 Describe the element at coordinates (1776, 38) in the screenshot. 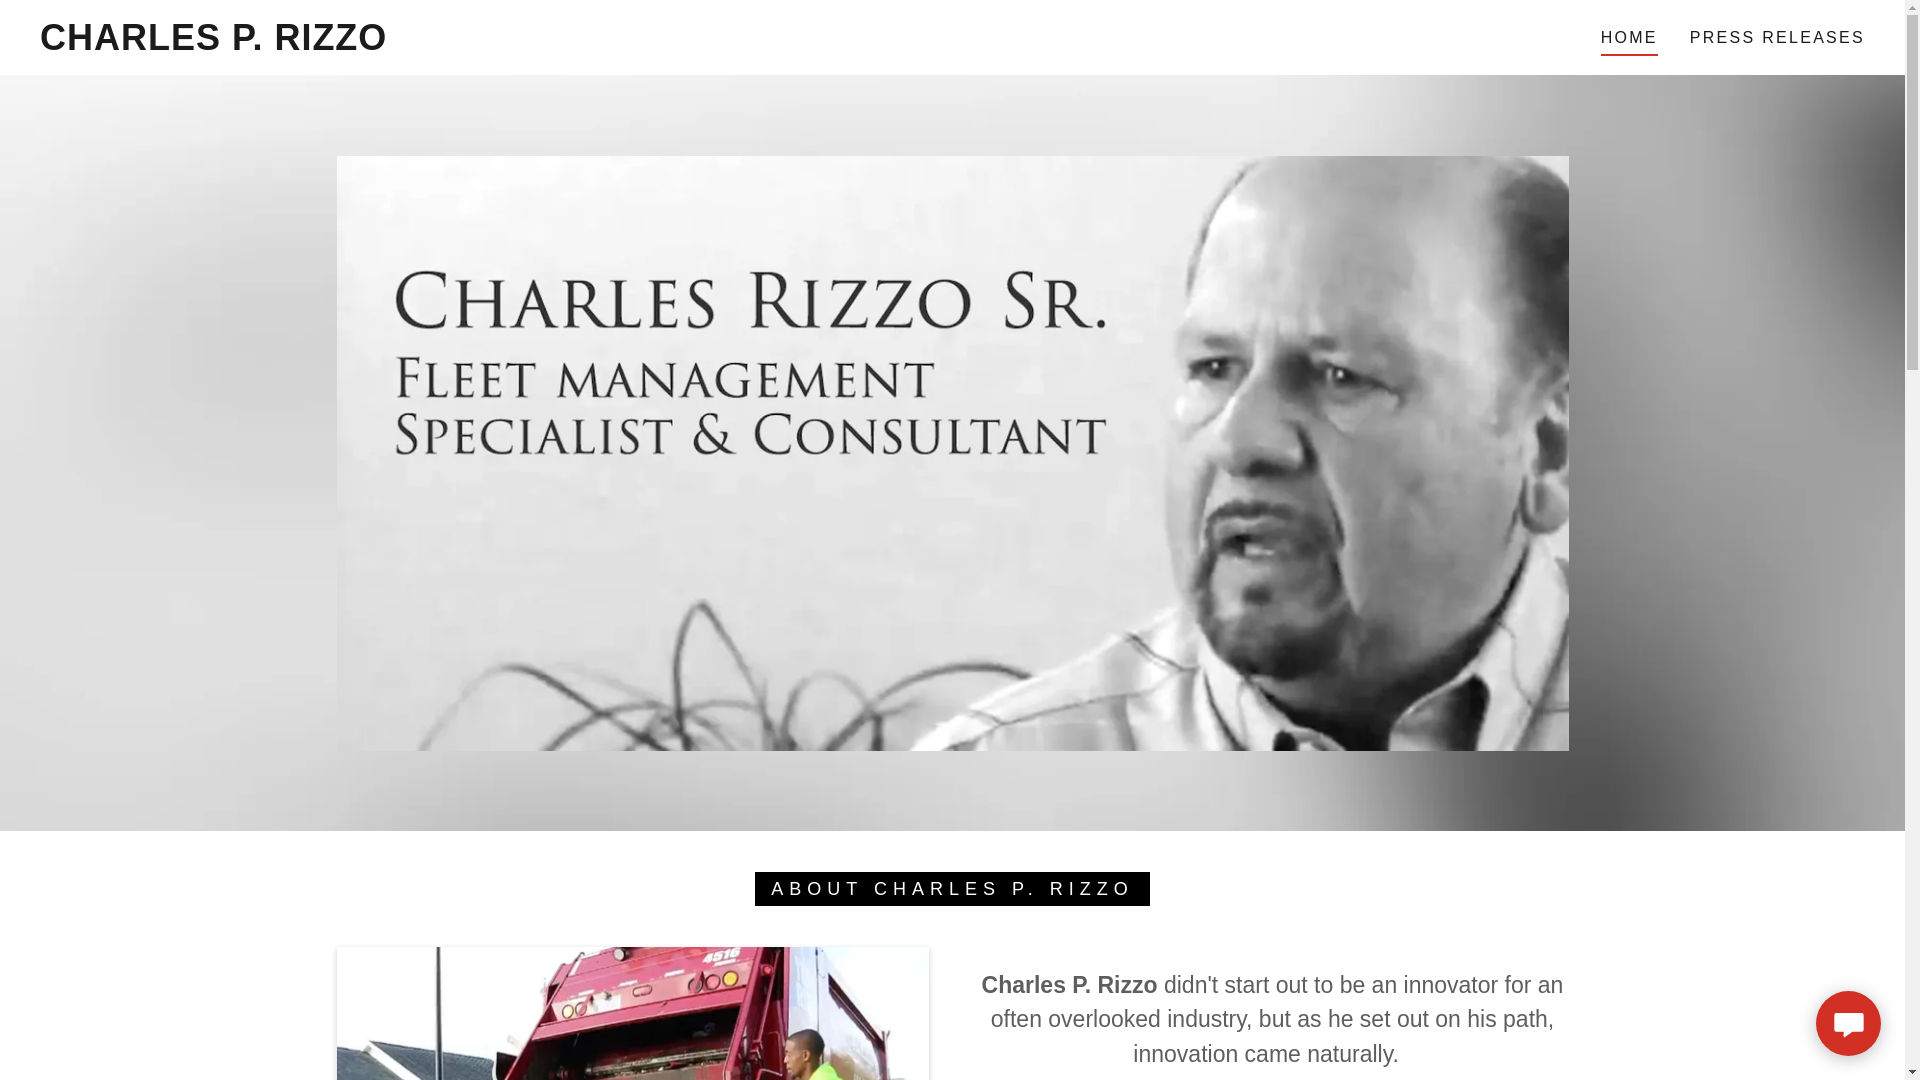

I see `PRESS RELEASES` at that location.